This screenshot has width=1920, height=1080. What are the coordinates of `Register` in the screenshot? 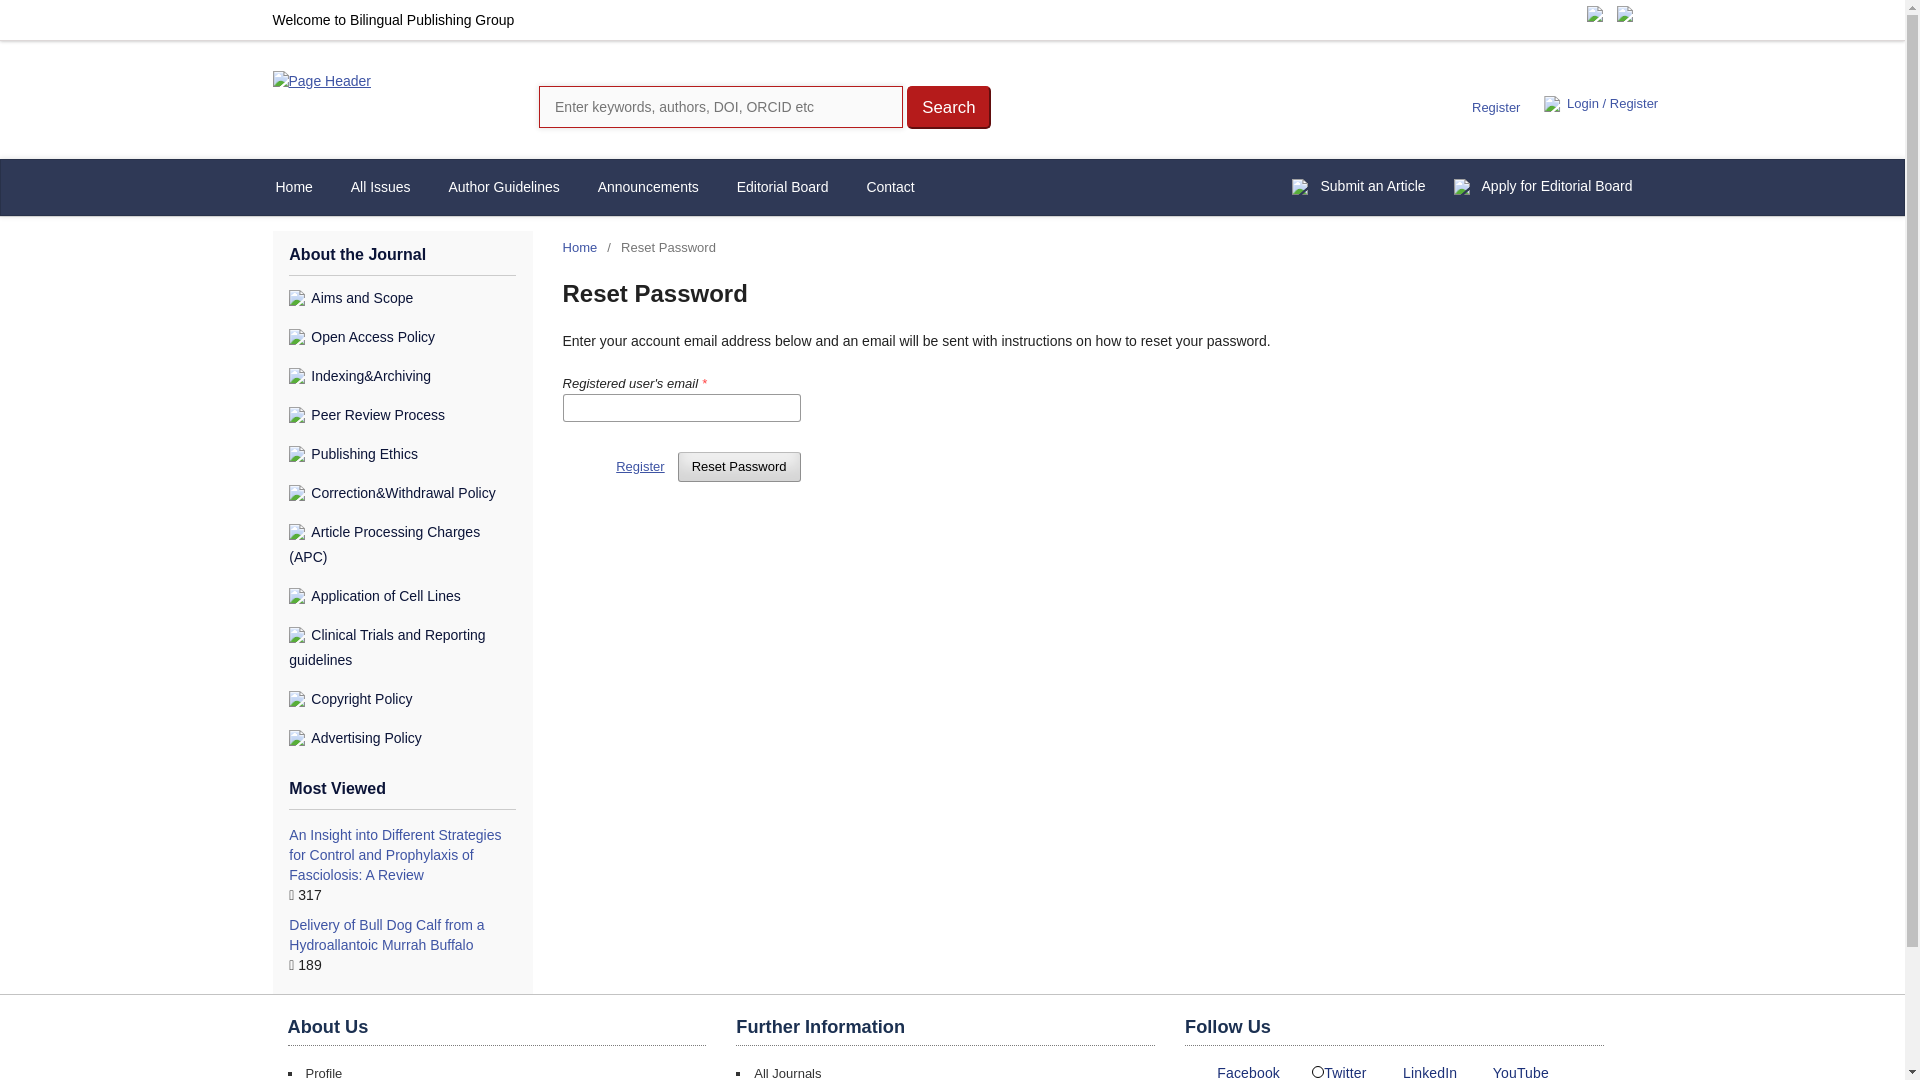 It's located at (1496, 108).